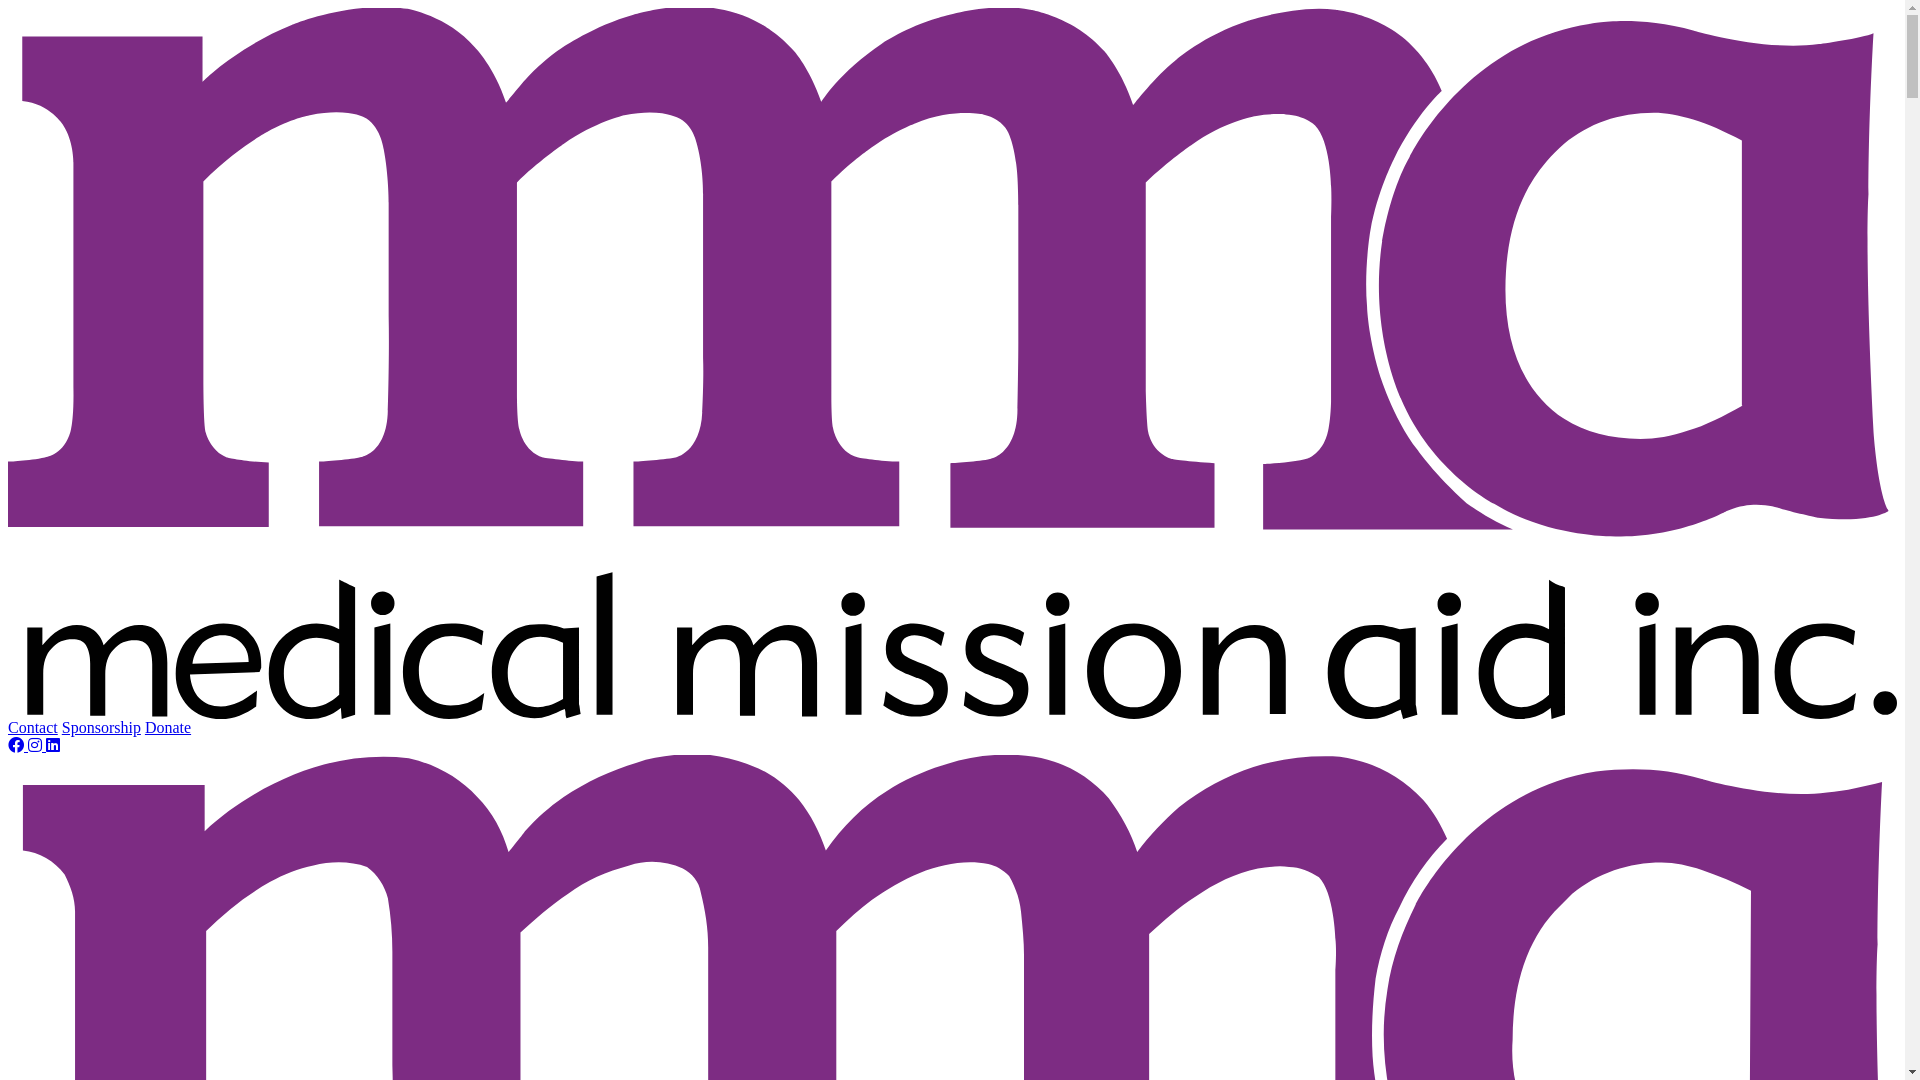  Describe the element at coordinates (168, 728) in the screenshot. I see `Donate` at that location.